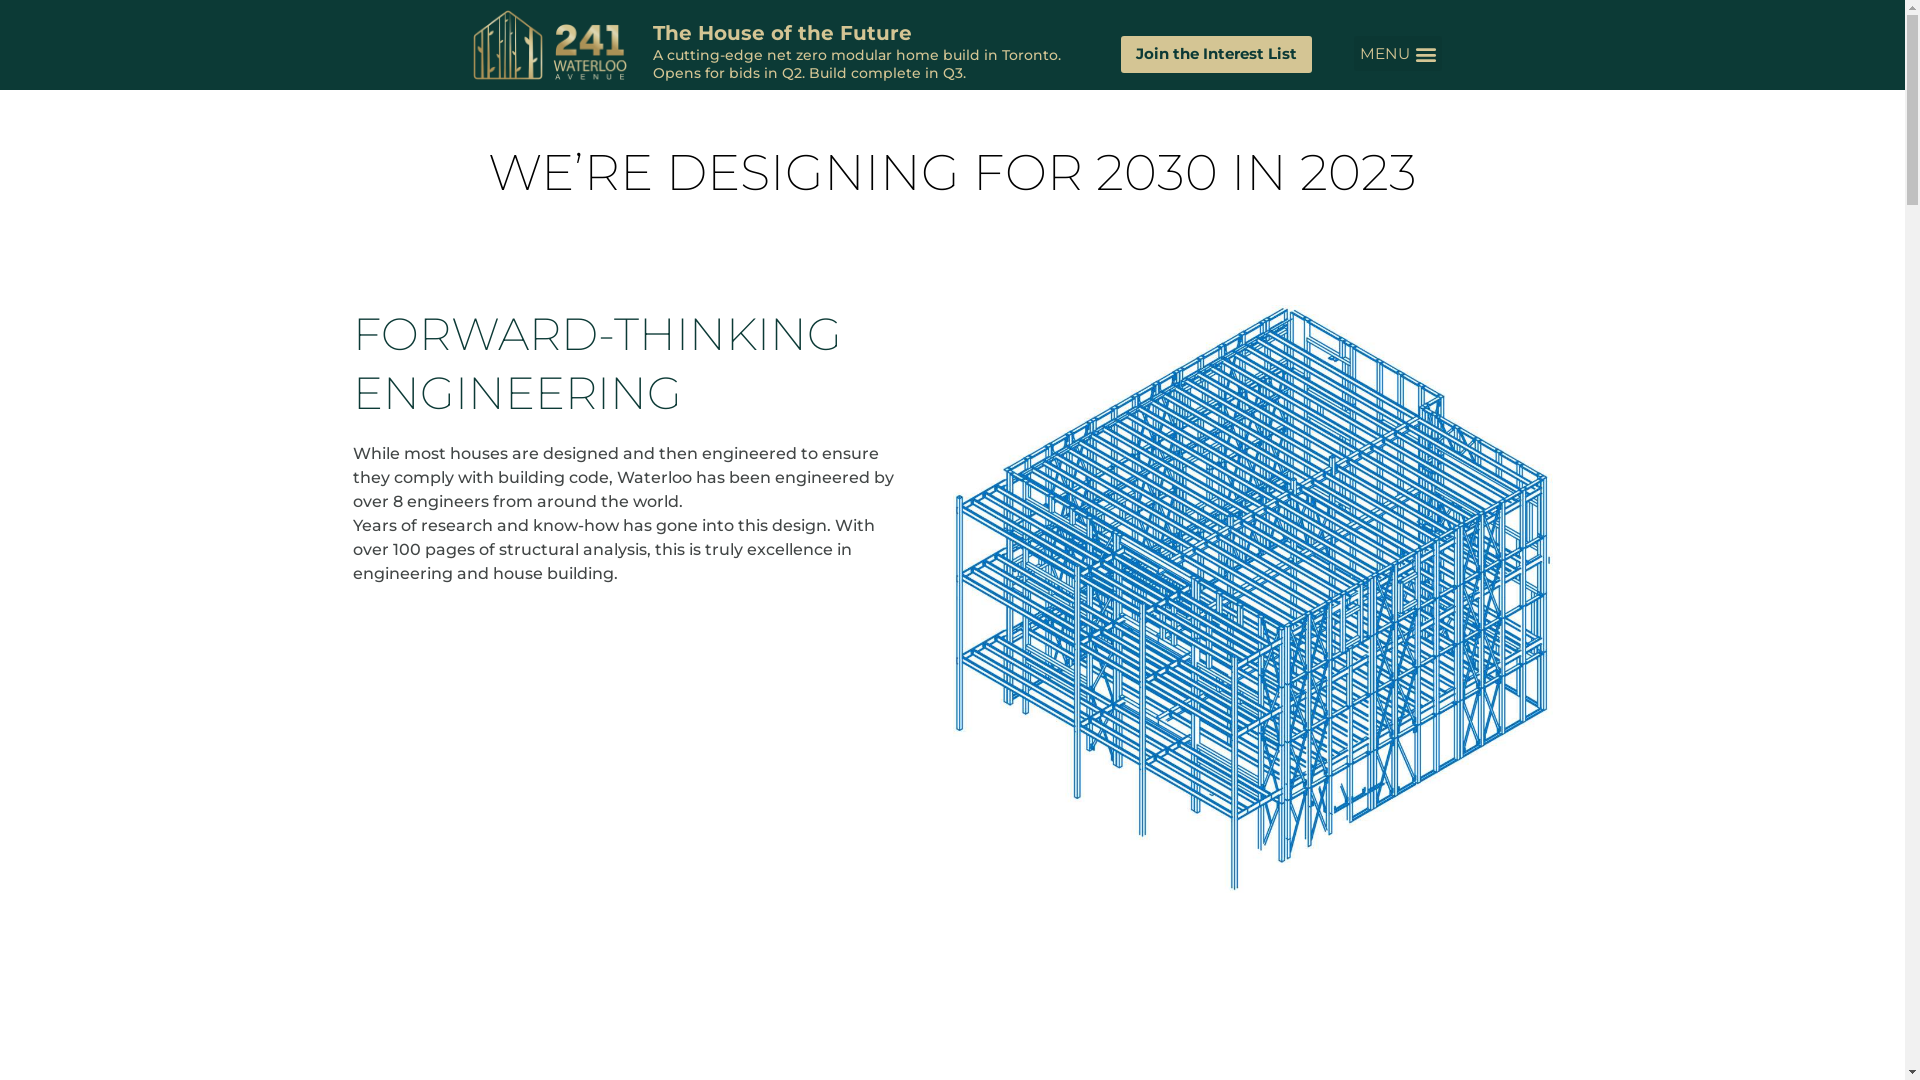 This screenshot has width=1920, height=1080. What do you see at coordinates (1216, 54) in the screenshot?
I see `Join the Interest List` at bounding box center [1216, 54].